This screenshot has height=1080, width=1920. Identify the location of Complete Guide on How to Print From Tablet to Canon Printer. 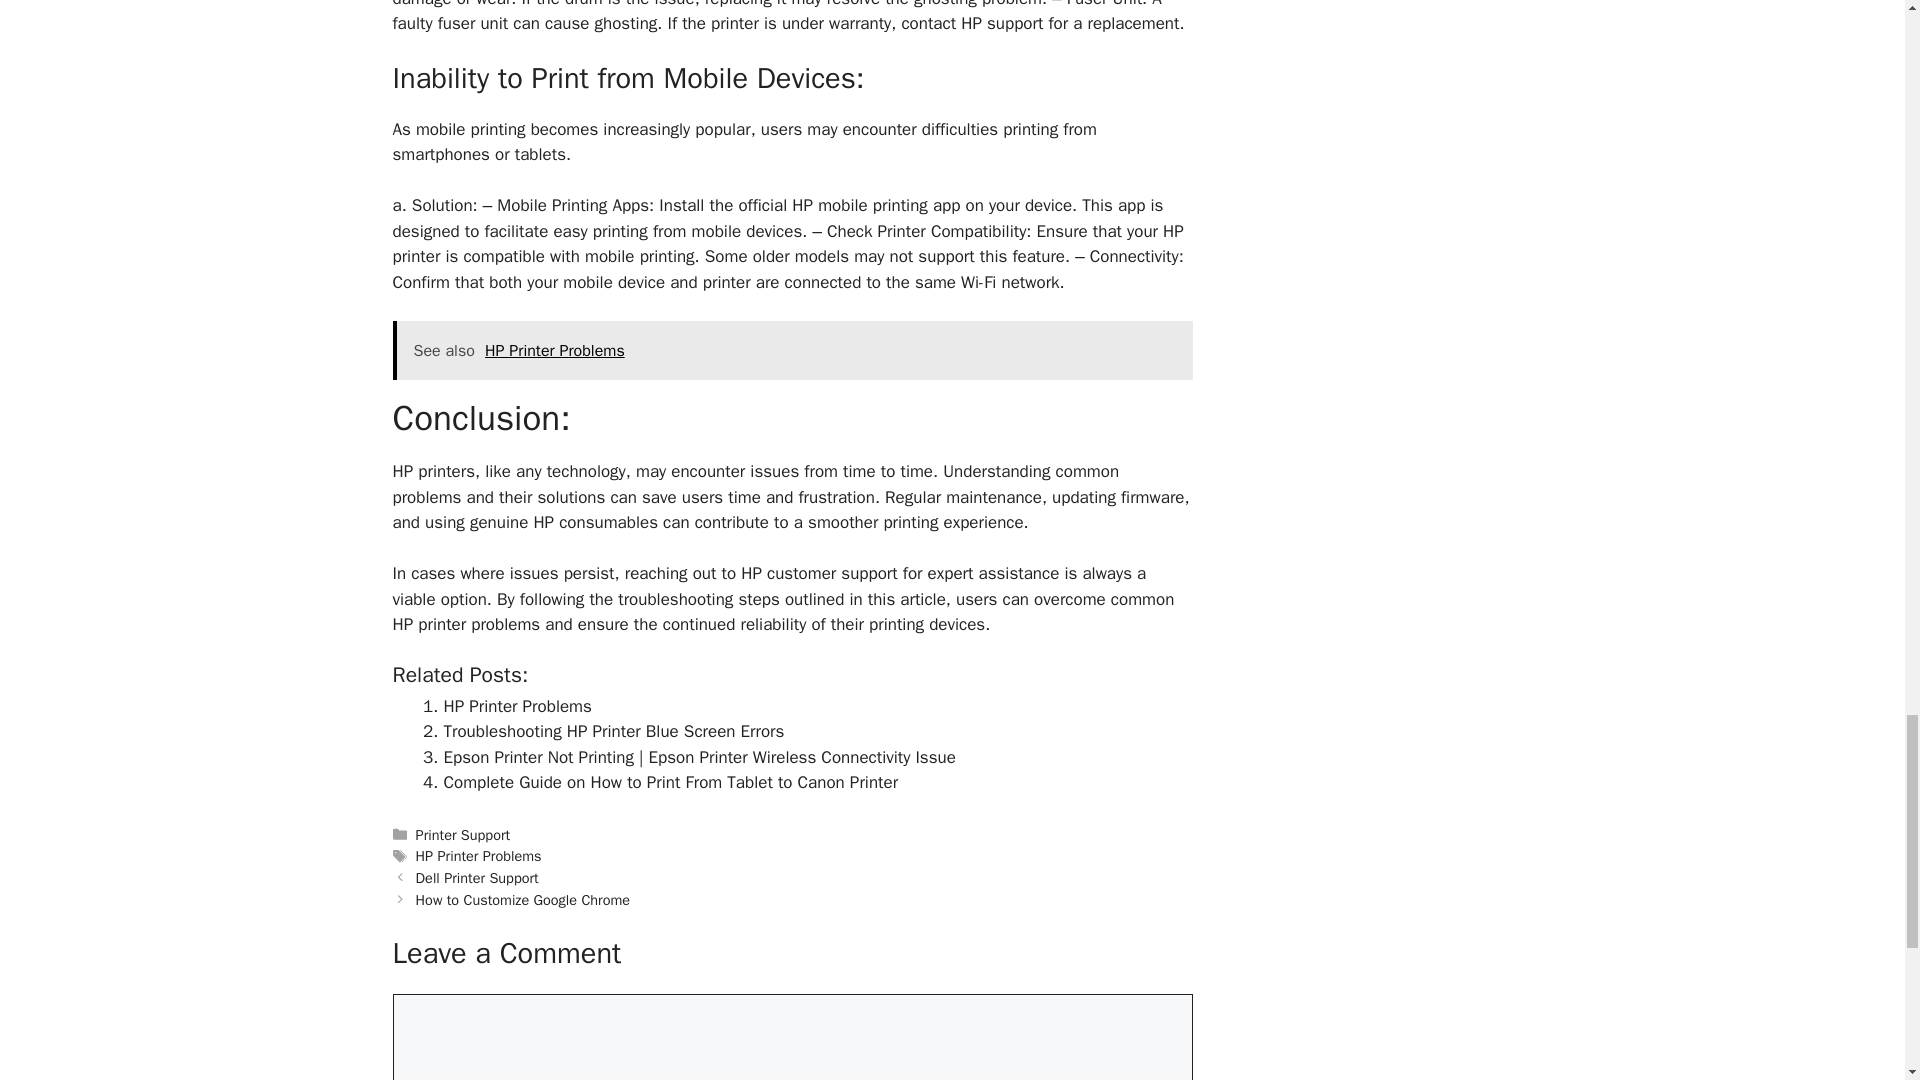
(670, 782).